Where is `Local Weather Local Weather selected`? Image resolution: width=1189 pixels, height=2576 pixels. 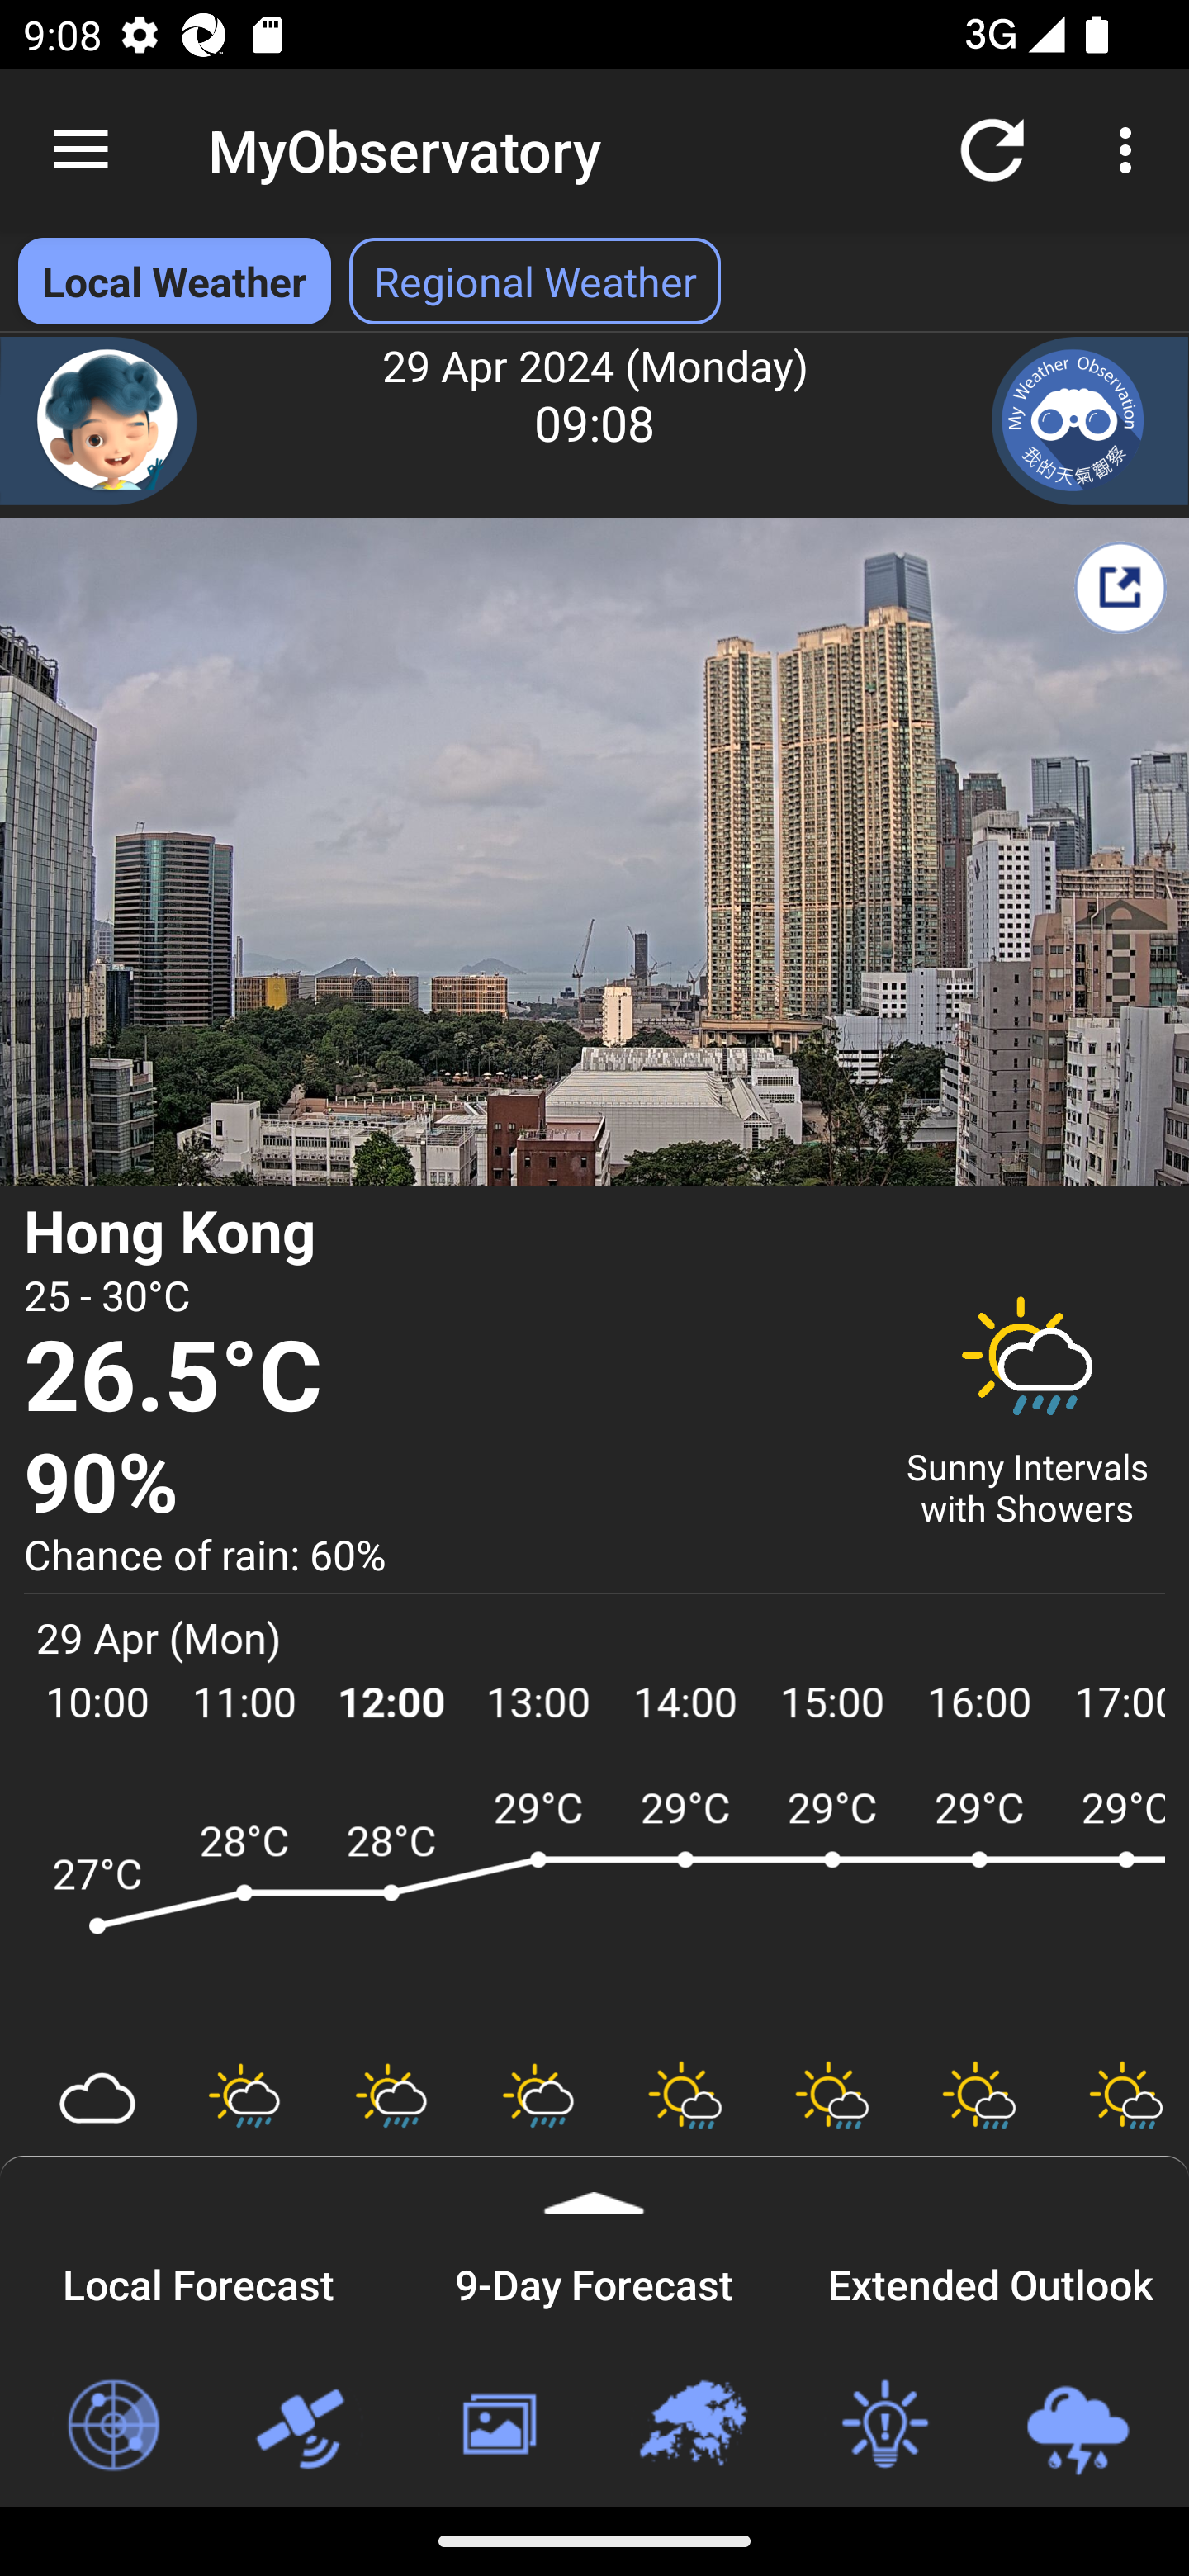 Local Weather Local Weather selected is located at coordinates (173, 281).